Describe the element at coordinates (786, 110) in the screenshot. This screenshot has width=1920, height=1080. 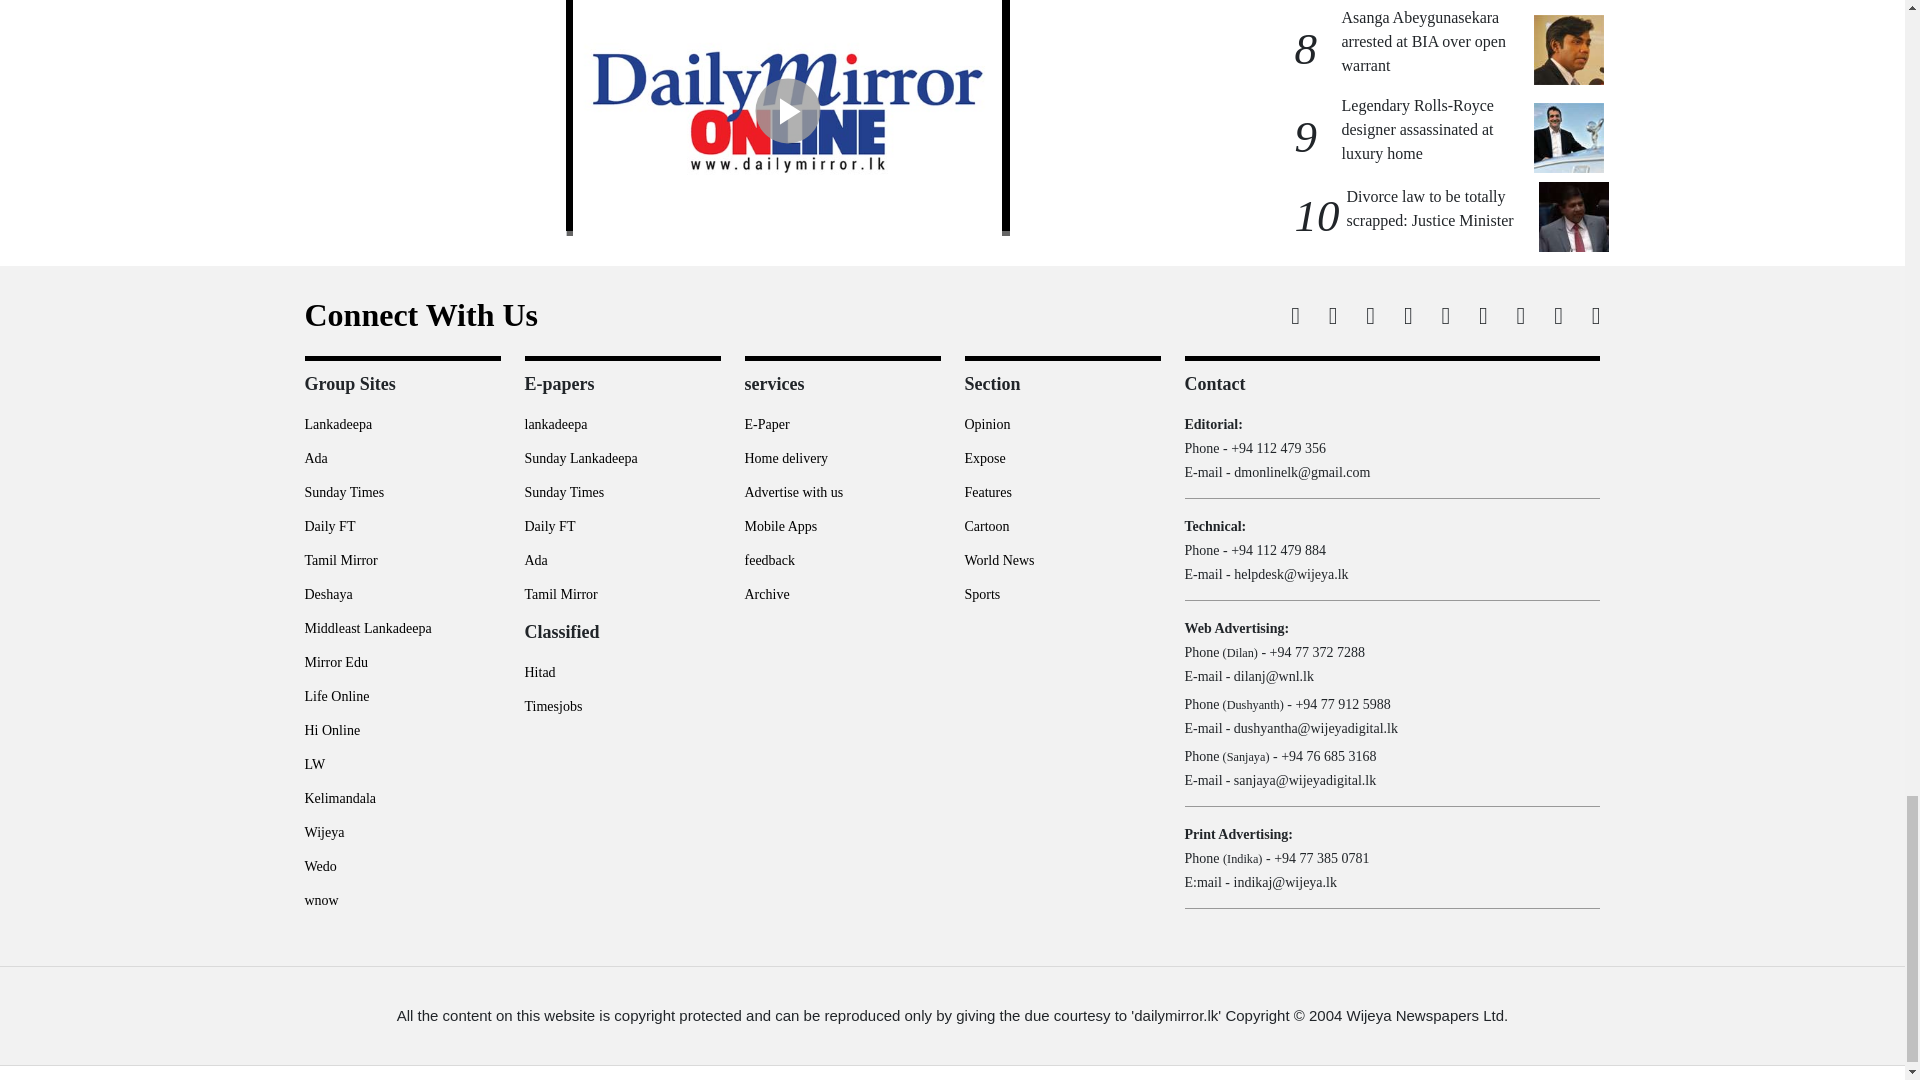
I see `Play` at that location.